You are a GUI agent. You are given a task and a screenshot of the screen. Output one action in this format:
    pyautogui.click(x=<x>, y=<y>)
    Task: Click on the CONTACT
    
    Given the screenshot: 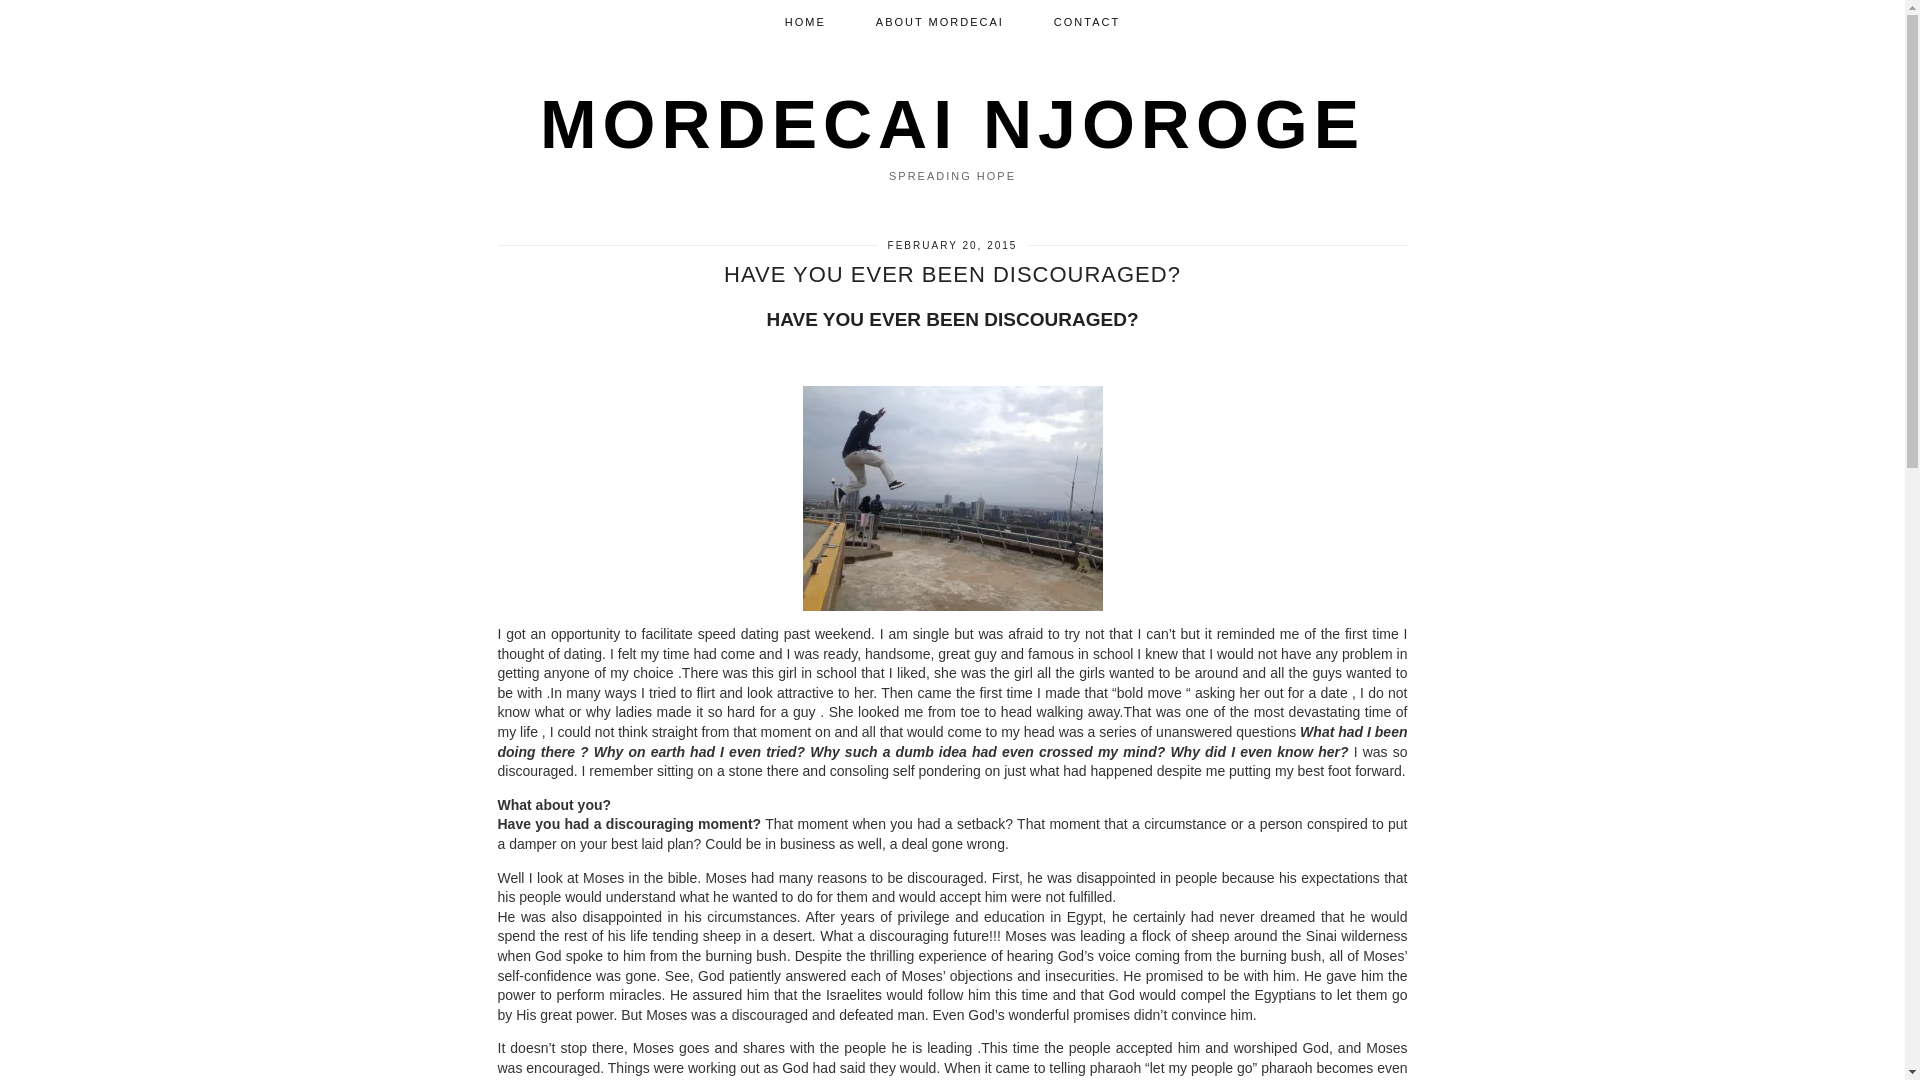 What is the action you would take?
    pyautogui.click(x=1086, y=22)
    